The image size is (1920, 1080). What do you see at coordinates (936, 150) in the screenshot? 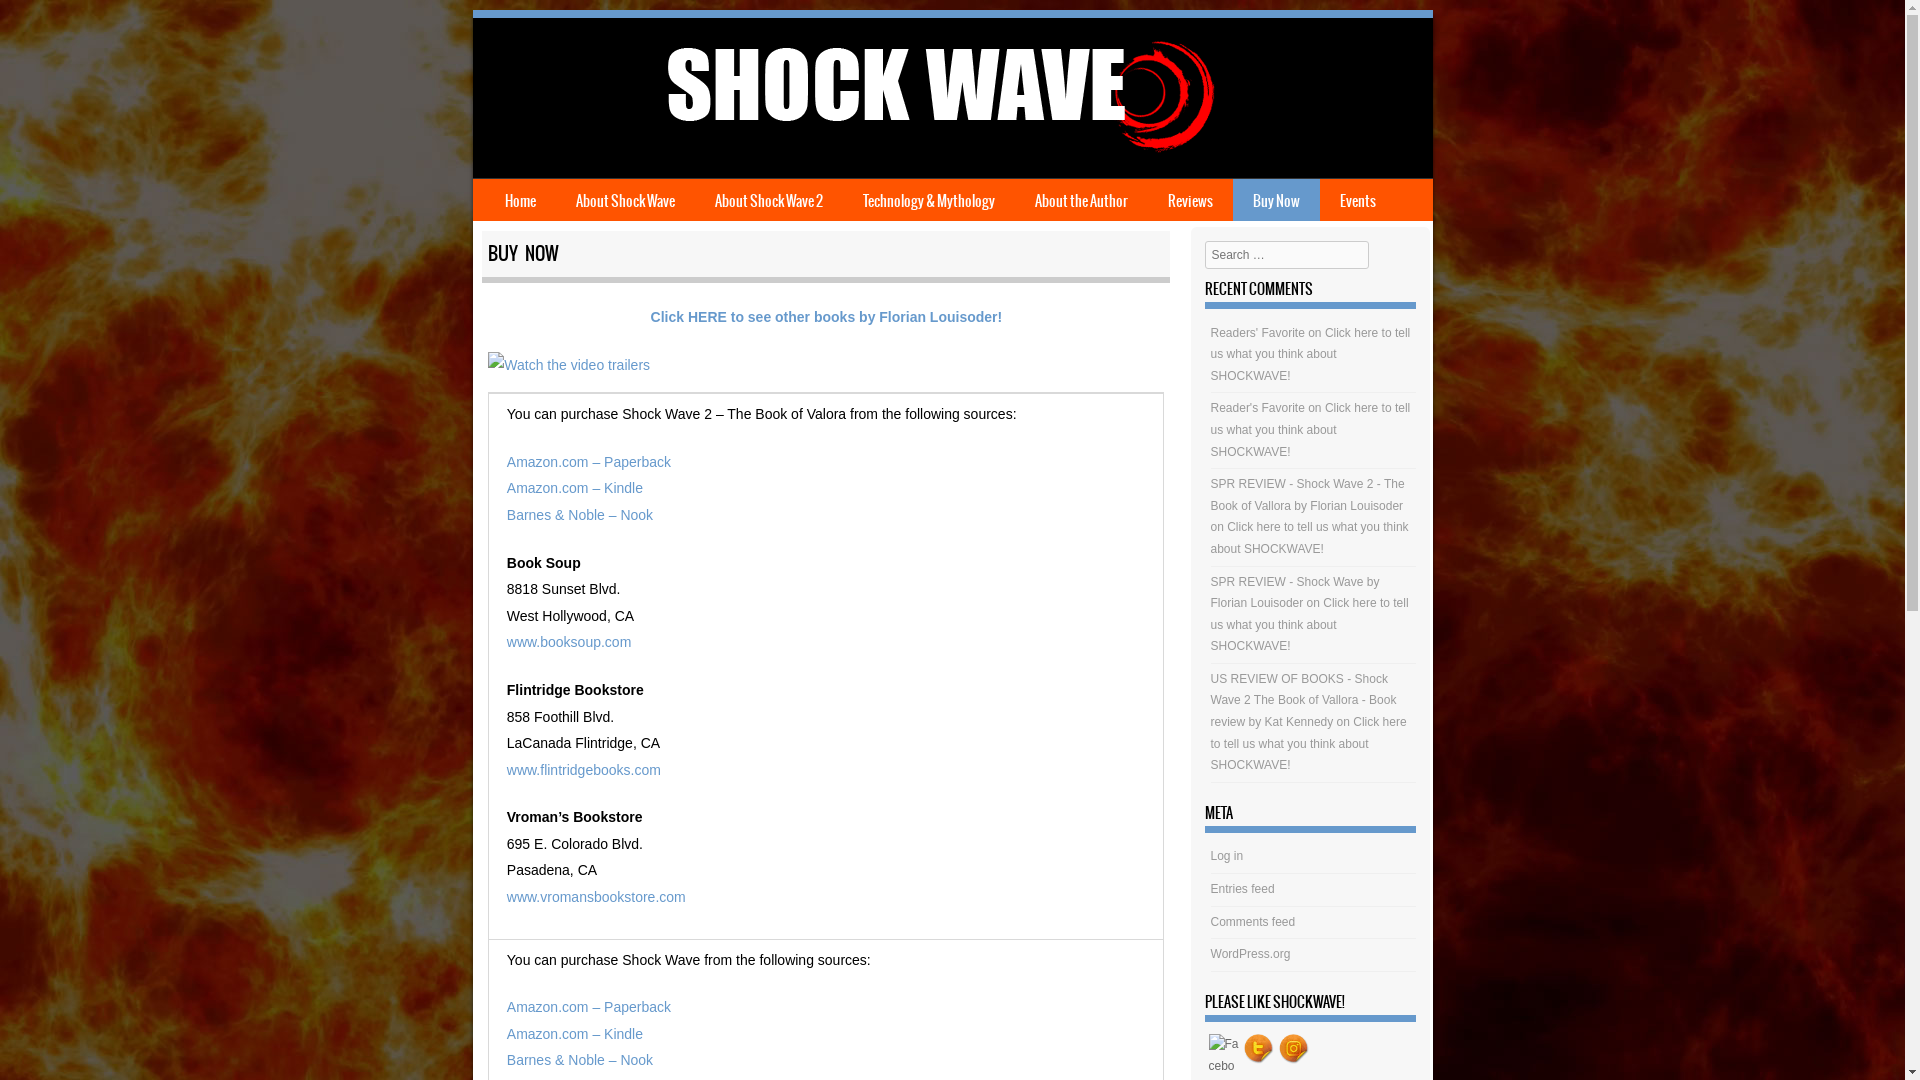
I see `SHOCKWAVE` at bounding box center [936, 150].